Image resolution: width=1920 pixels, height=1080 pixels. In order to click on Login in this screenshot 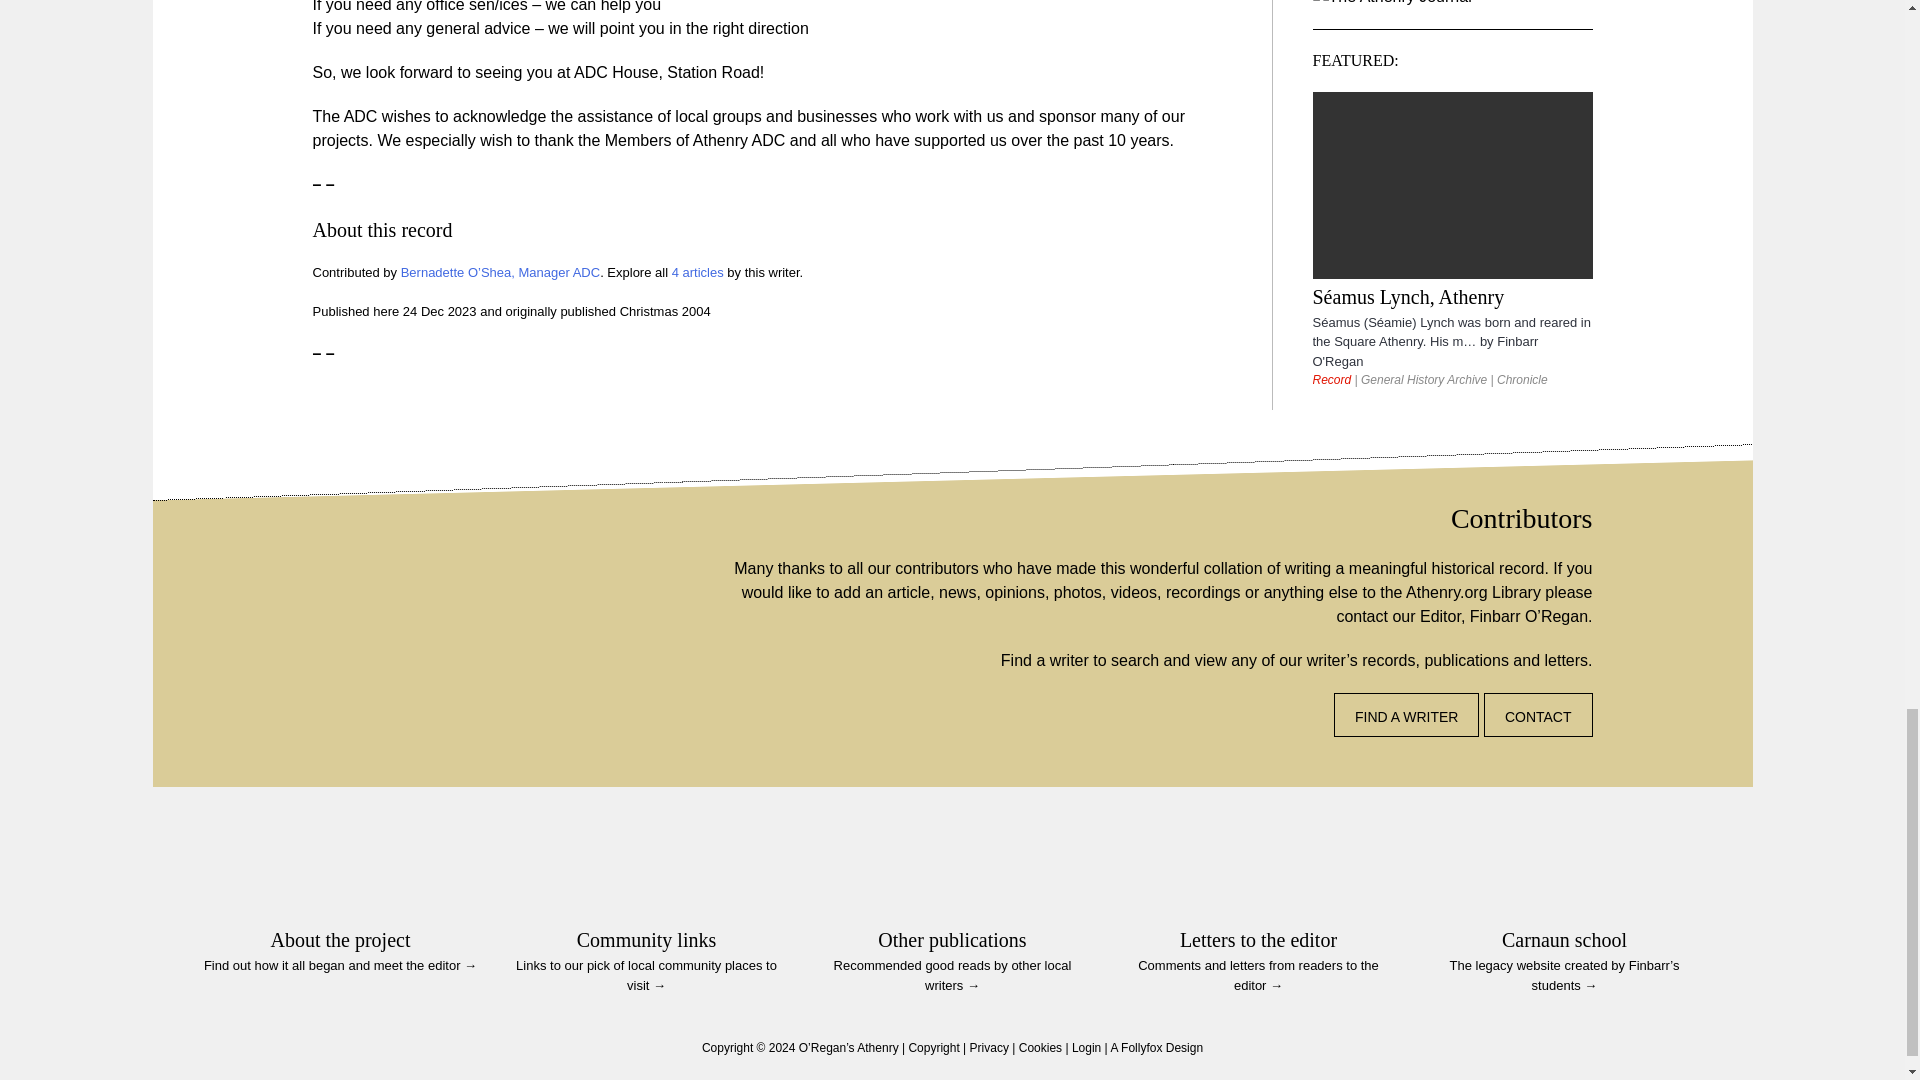, I will do `click(1086, 1048)`.